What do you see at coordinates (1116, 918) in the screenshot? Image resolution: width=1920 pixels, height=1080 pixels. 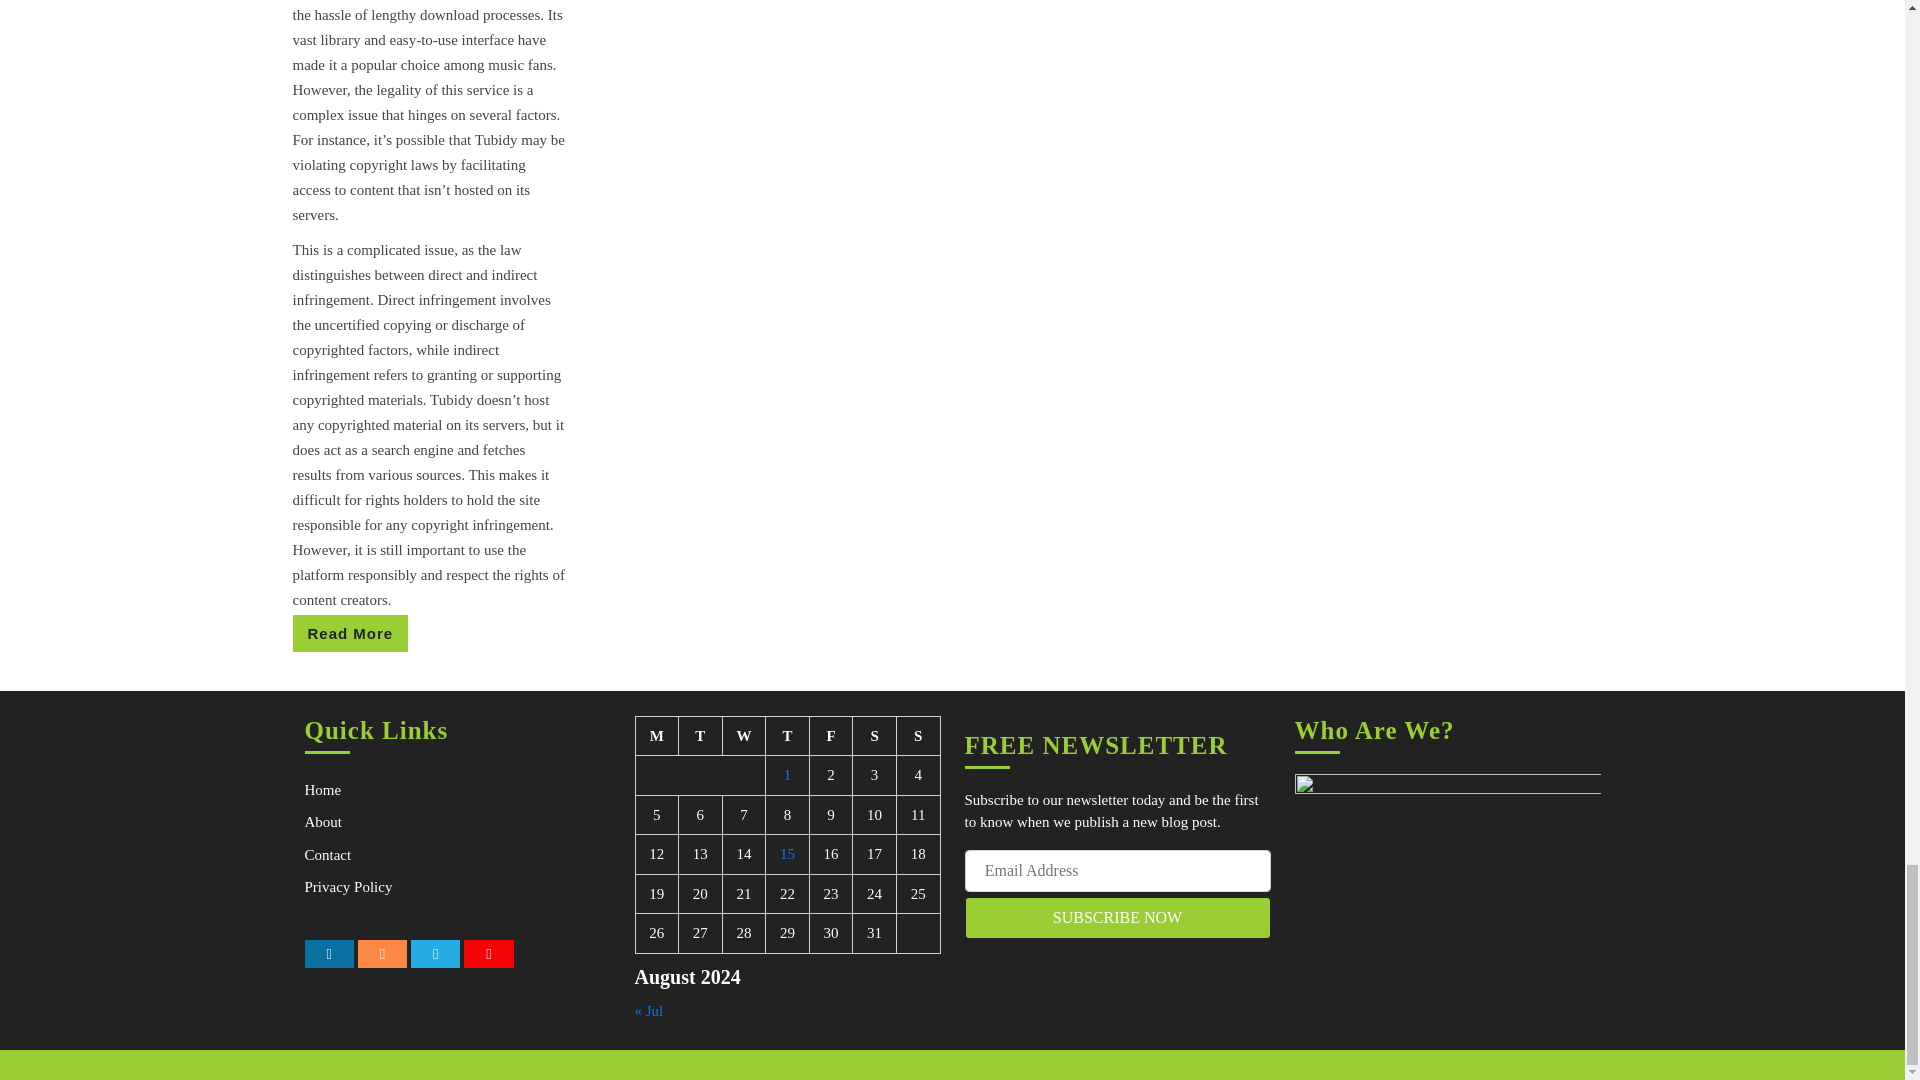 I see `SUBSCRIBE NOW` at bounding box center [1116, 918].